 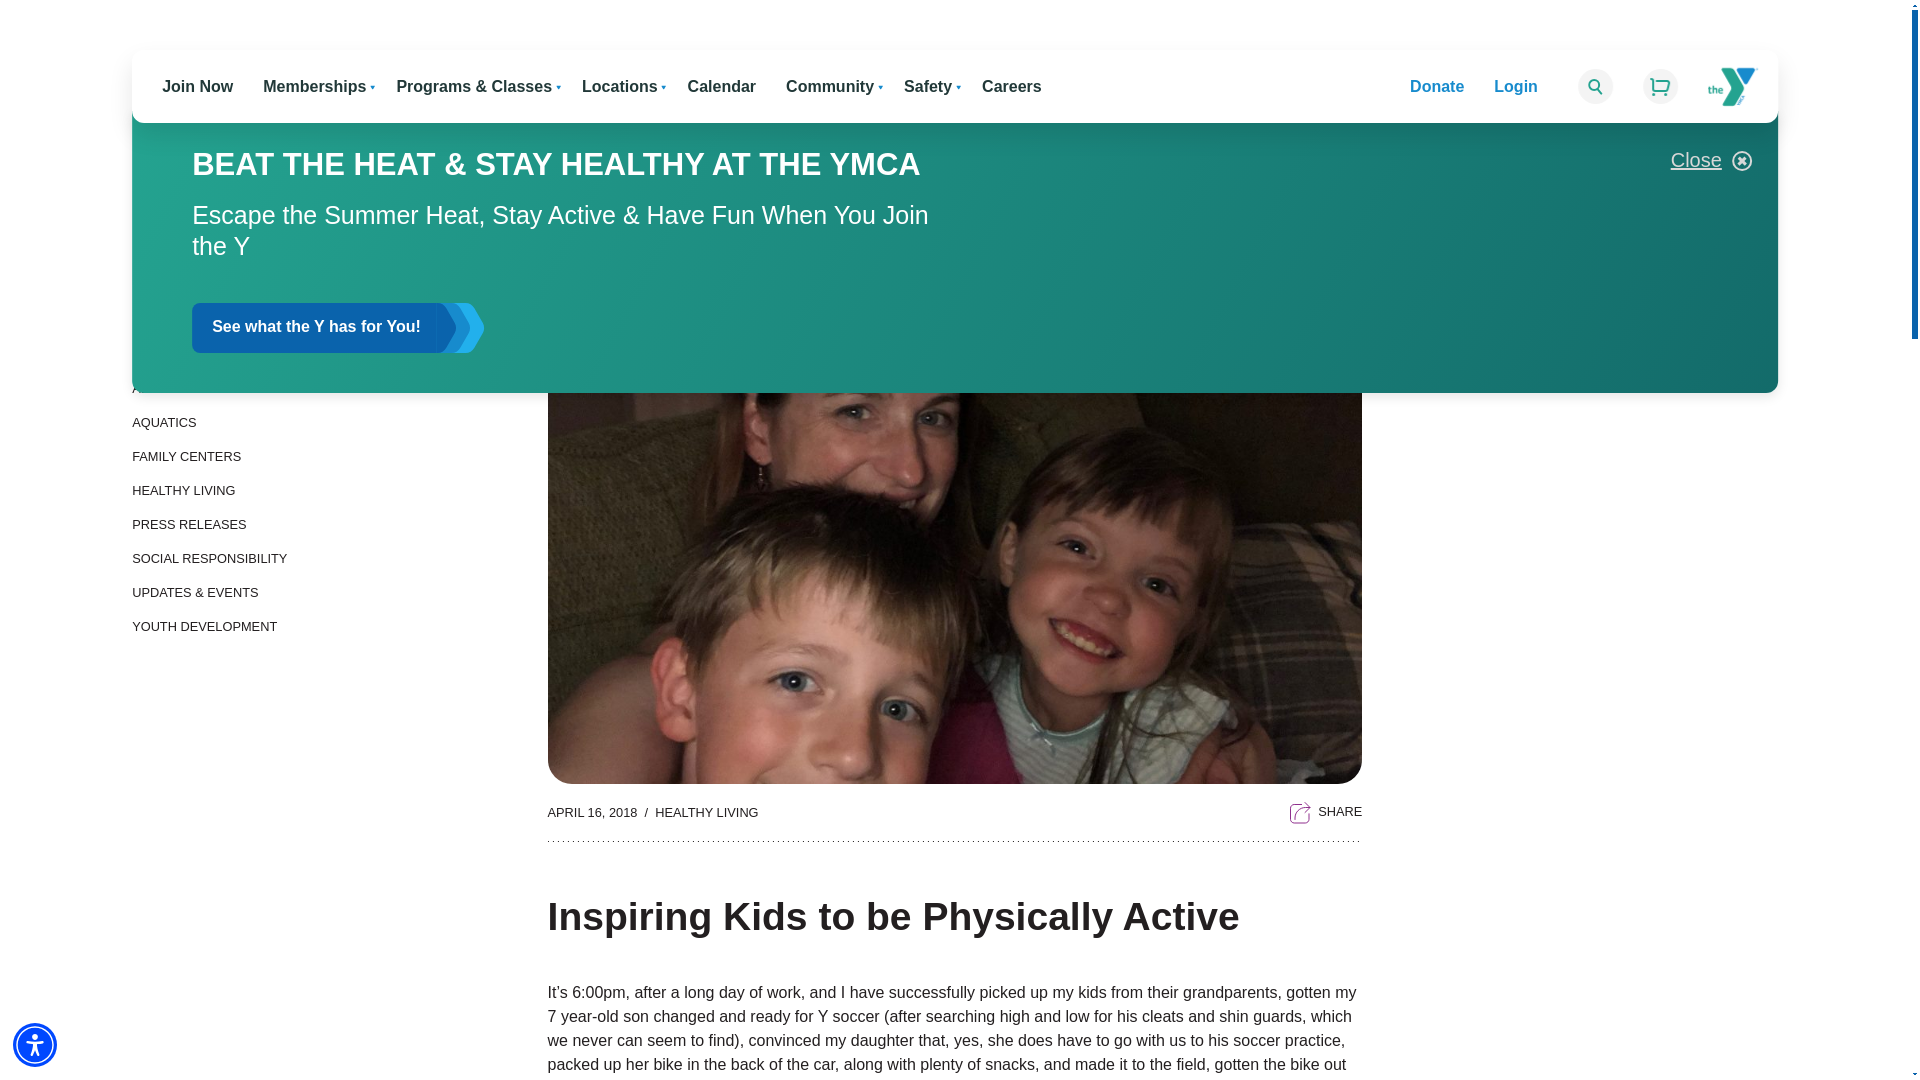 I want to click on Accessibility Menu, so click(x=35, y=1044).